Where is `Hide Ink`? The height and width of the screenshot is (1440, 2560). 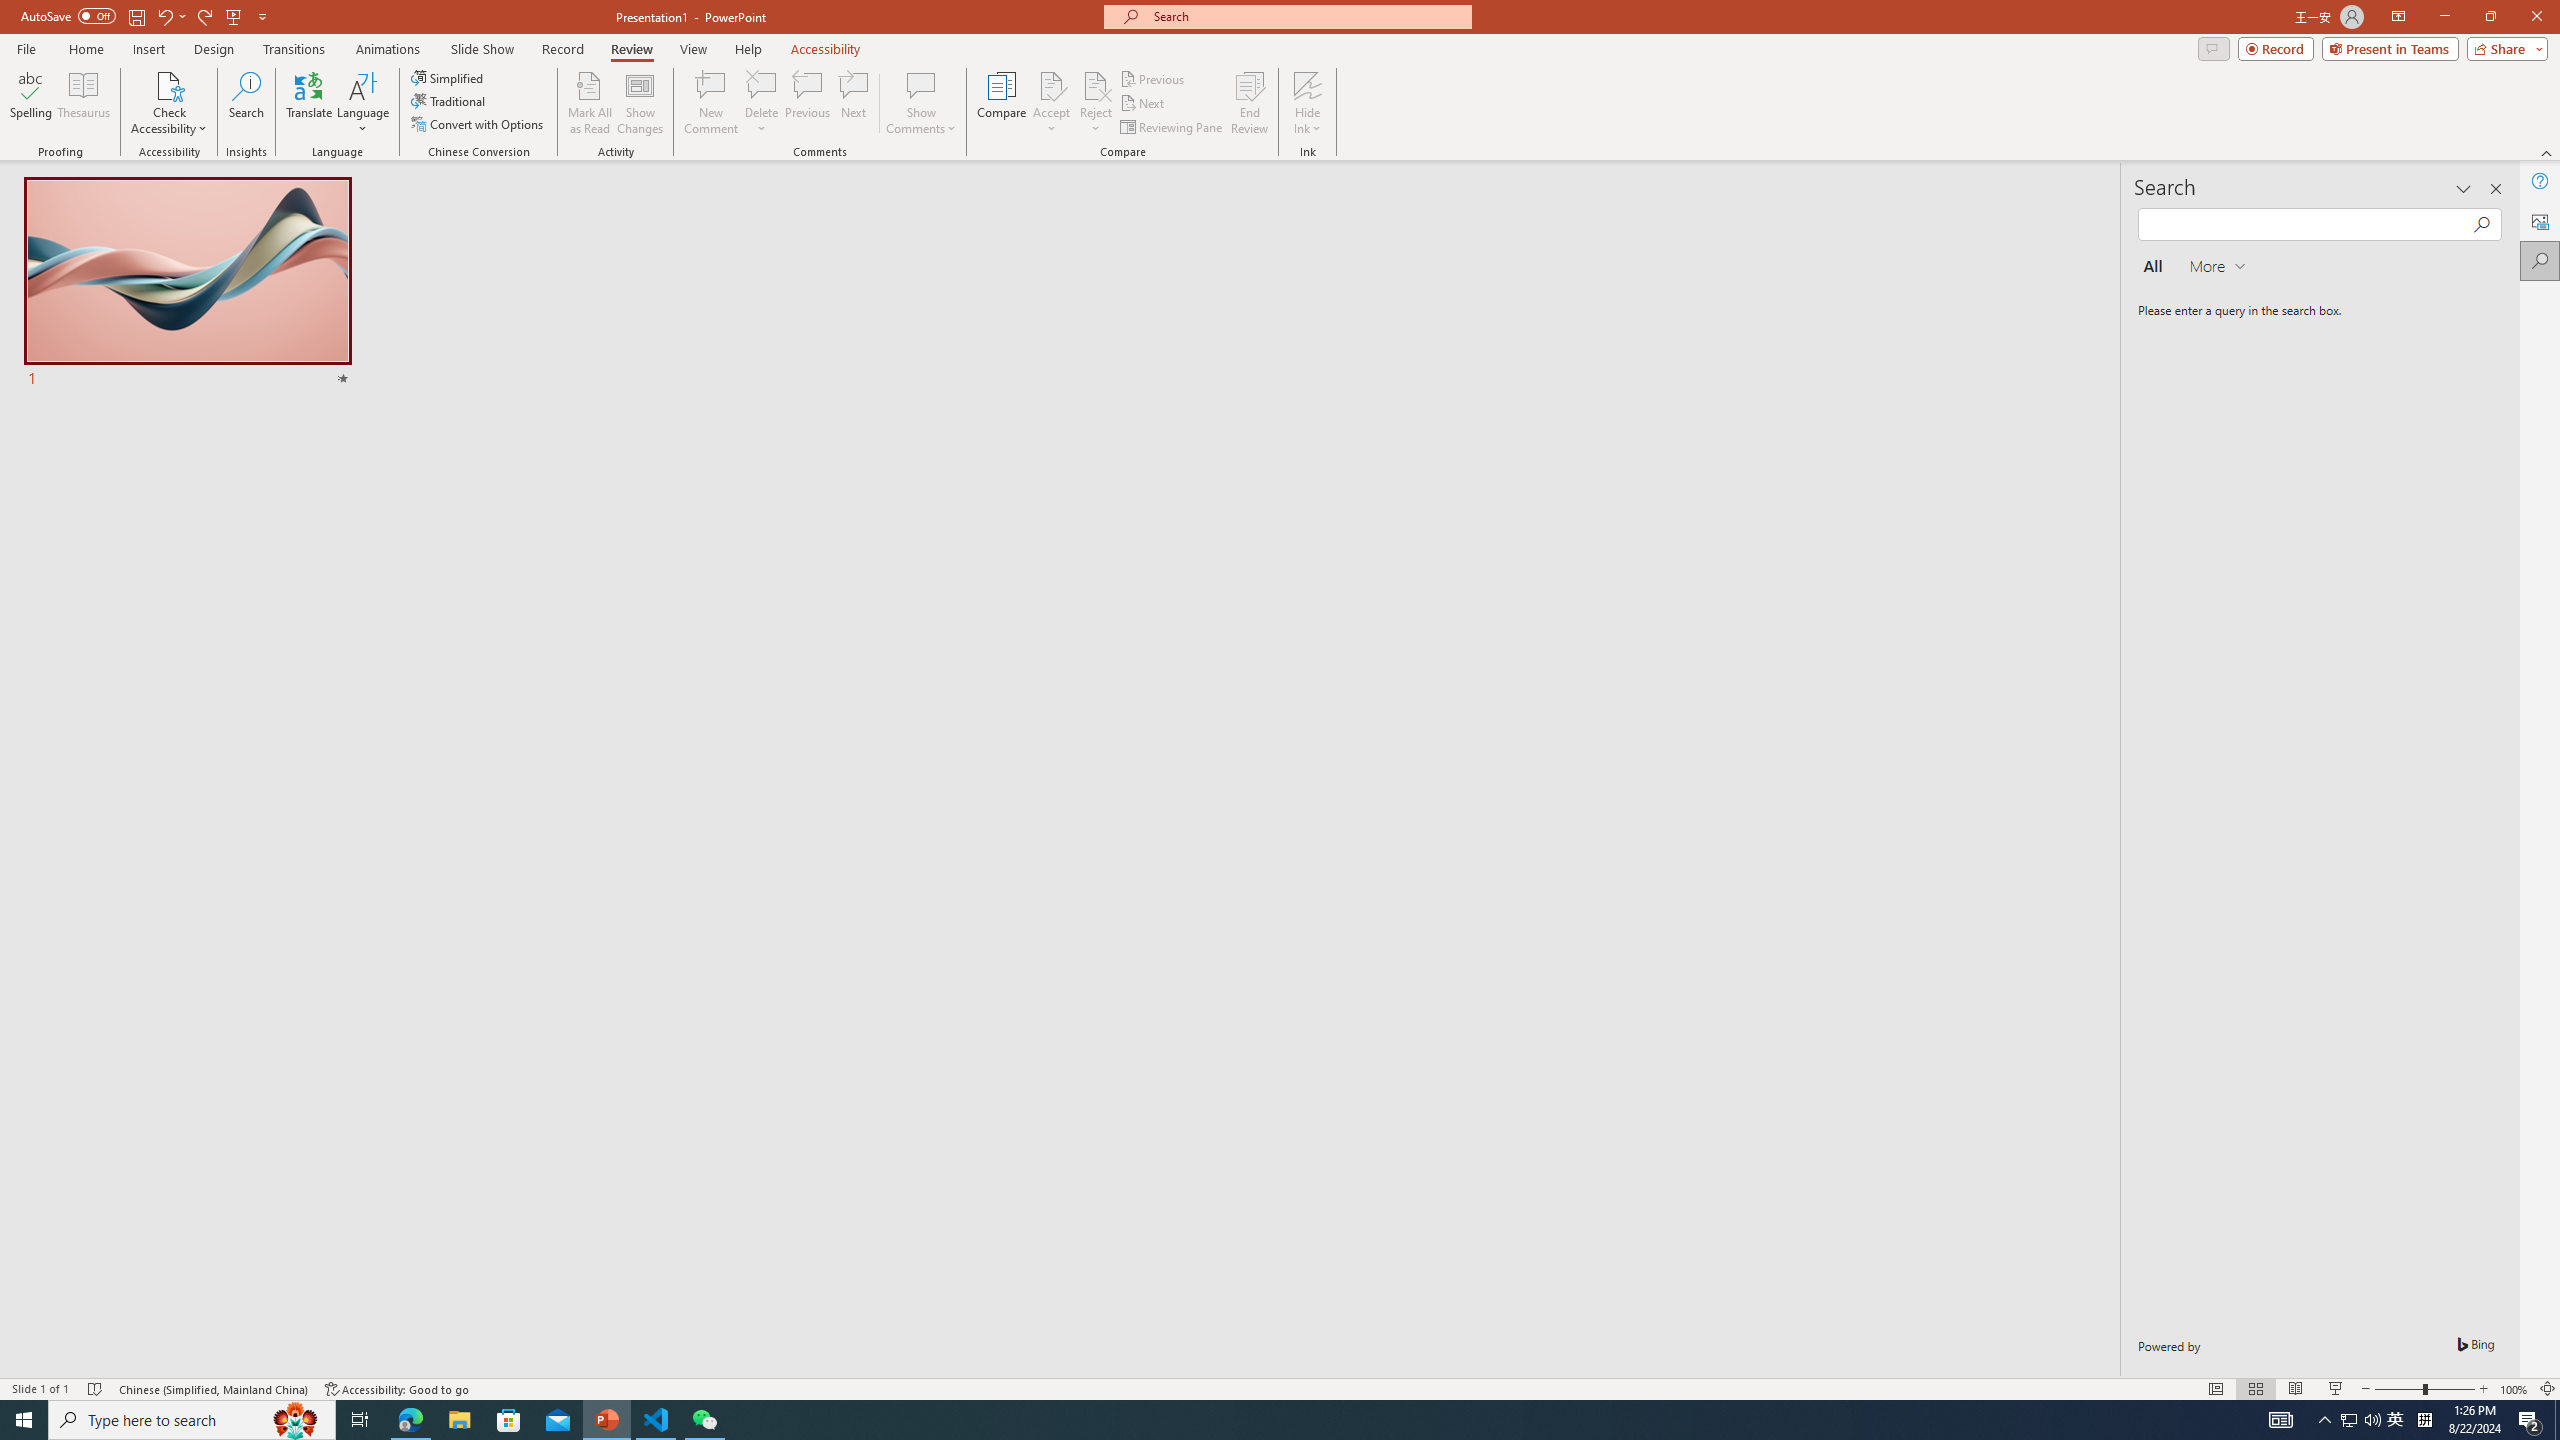
Hide Ink is located at coordinates (1308, 85).